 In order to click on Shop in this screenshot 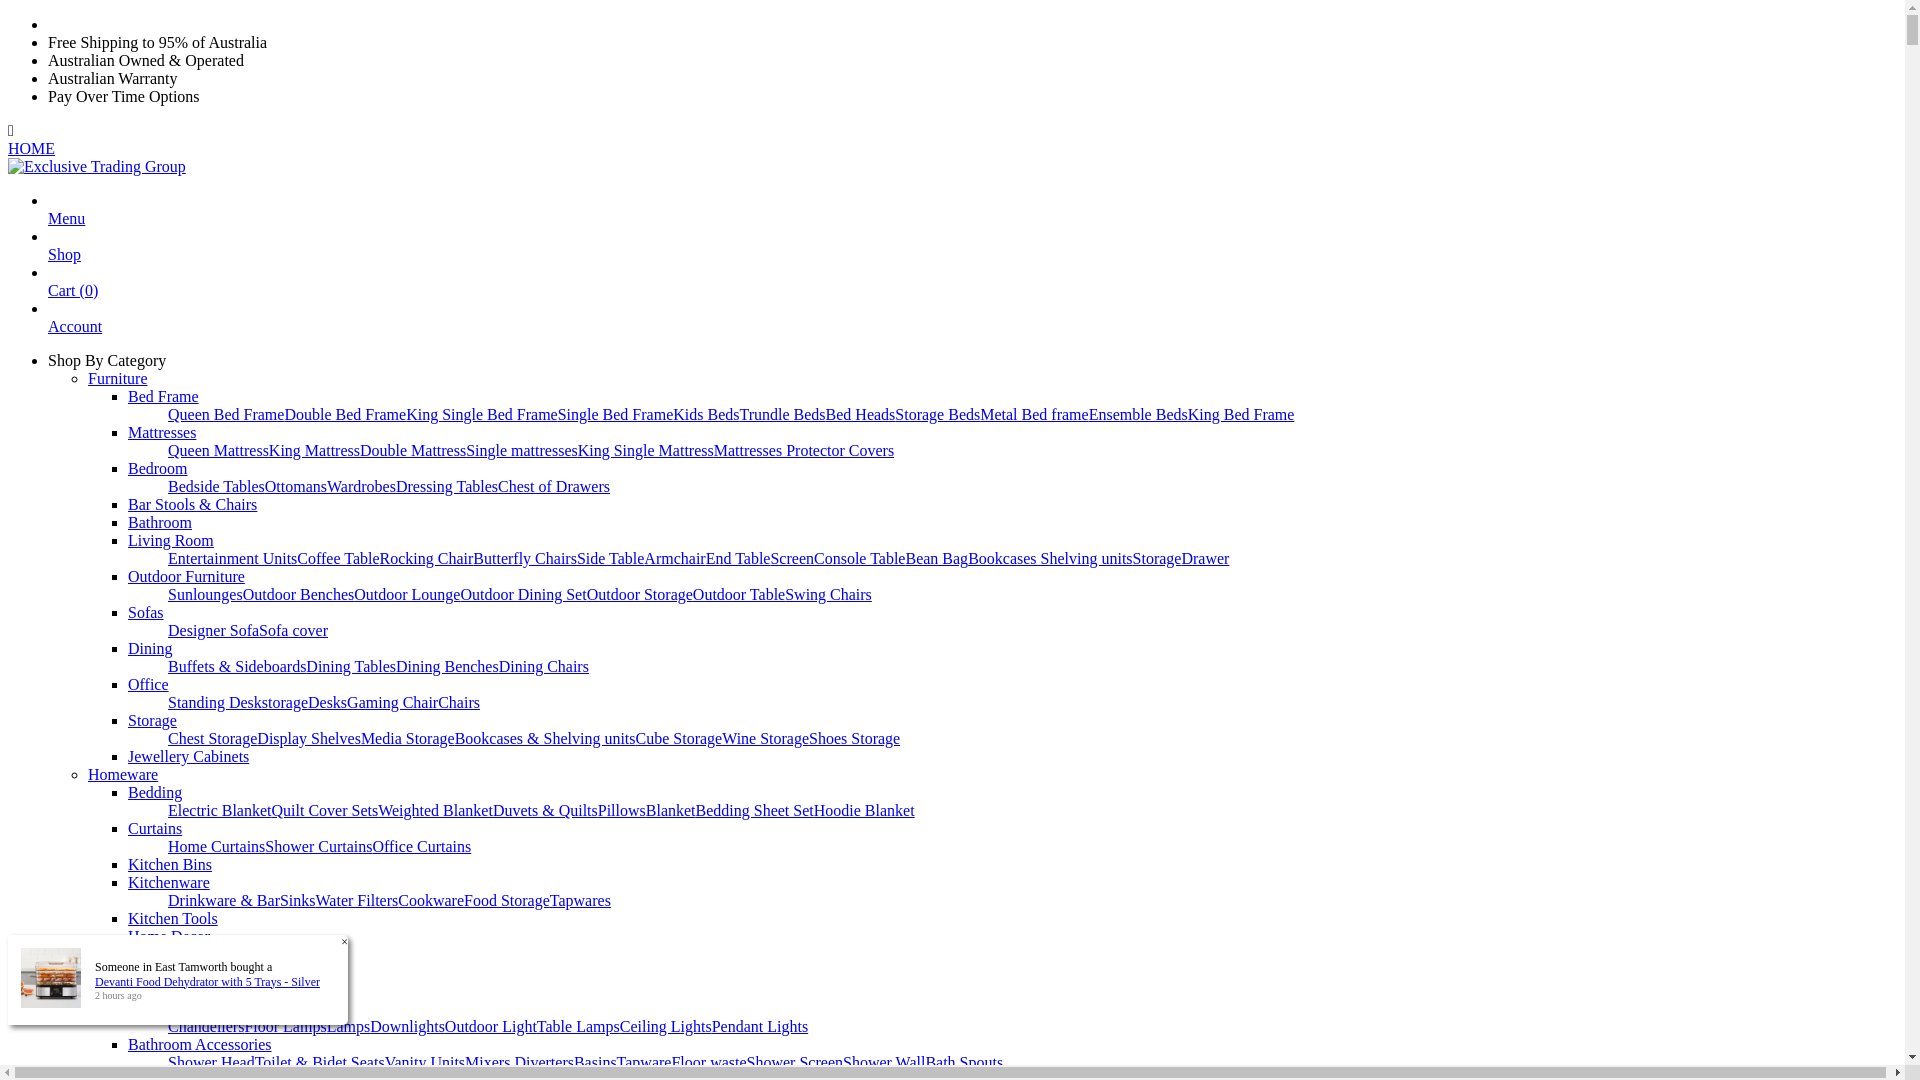, I will do `click(64, 264)`.